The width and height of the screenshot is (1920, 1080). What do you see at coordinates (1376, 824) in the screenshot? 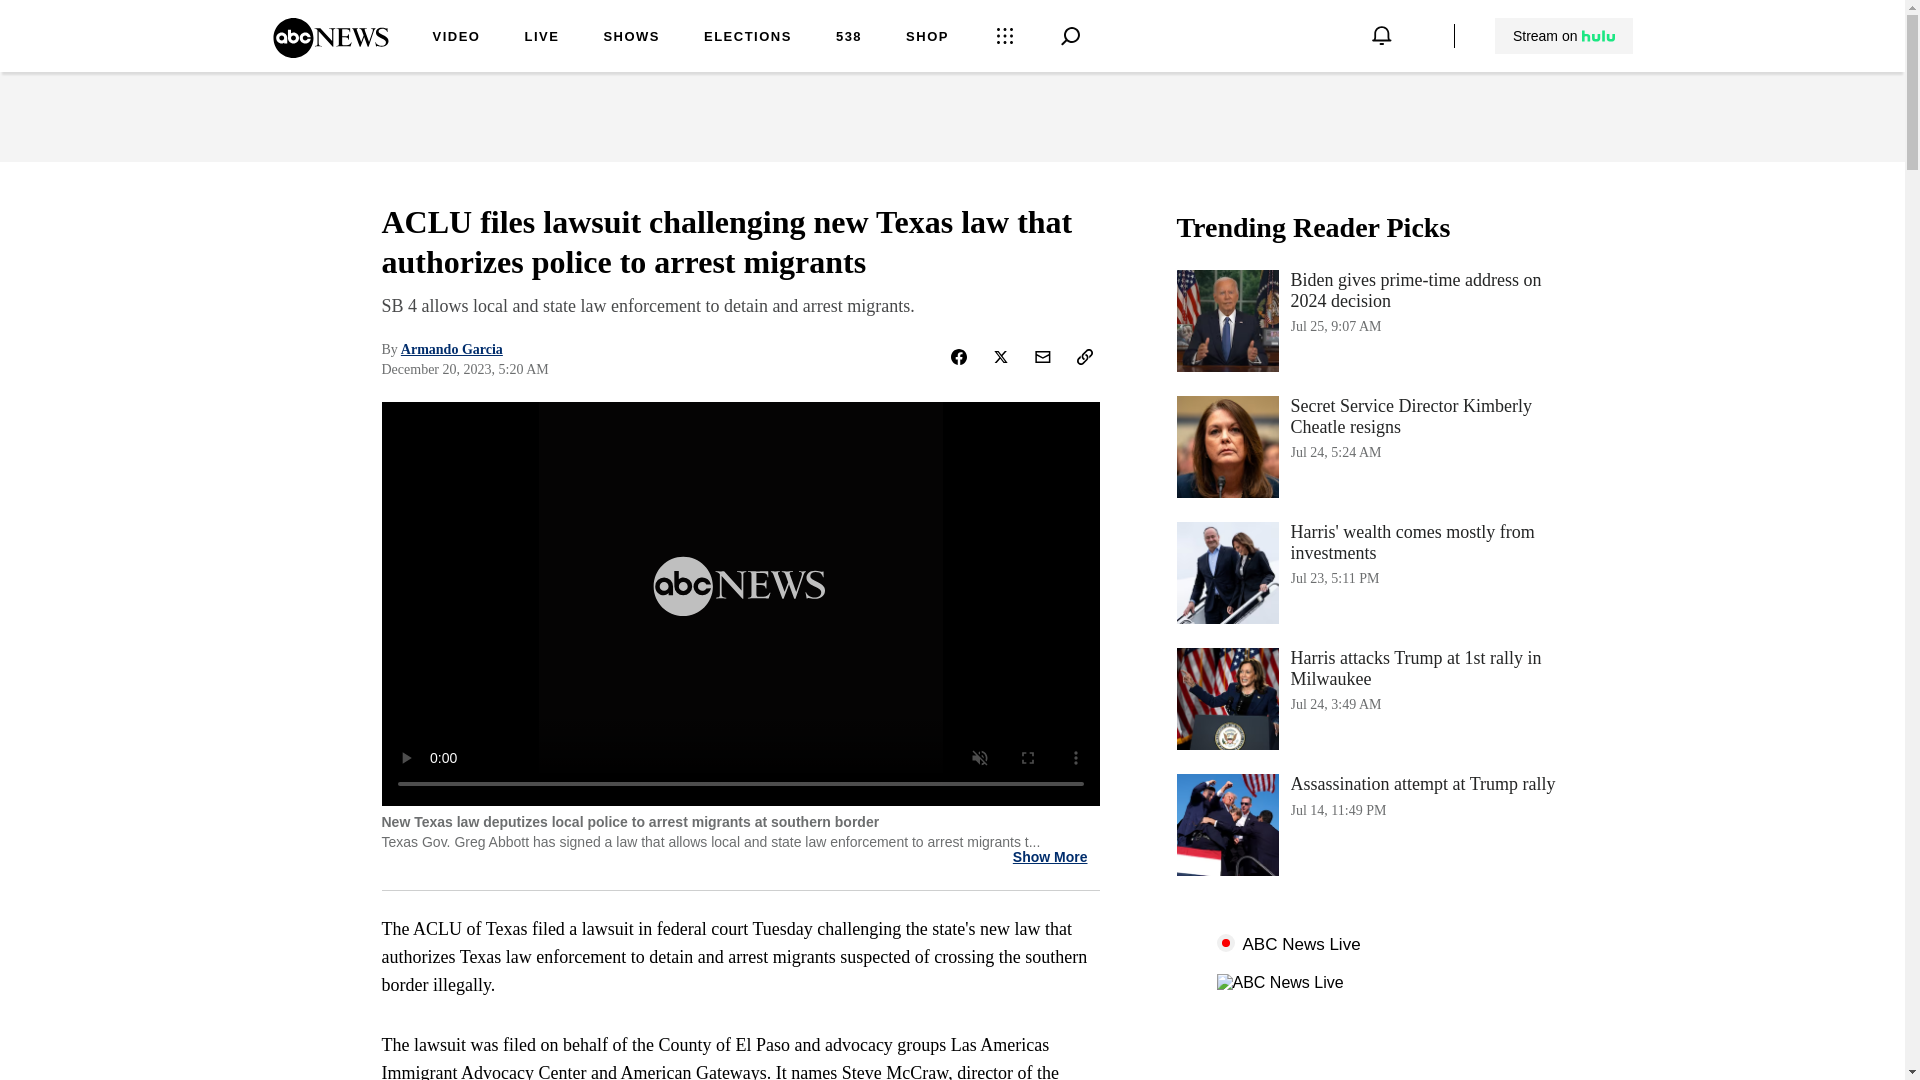
I see `SHOP` at bounding box center [1376, 824].